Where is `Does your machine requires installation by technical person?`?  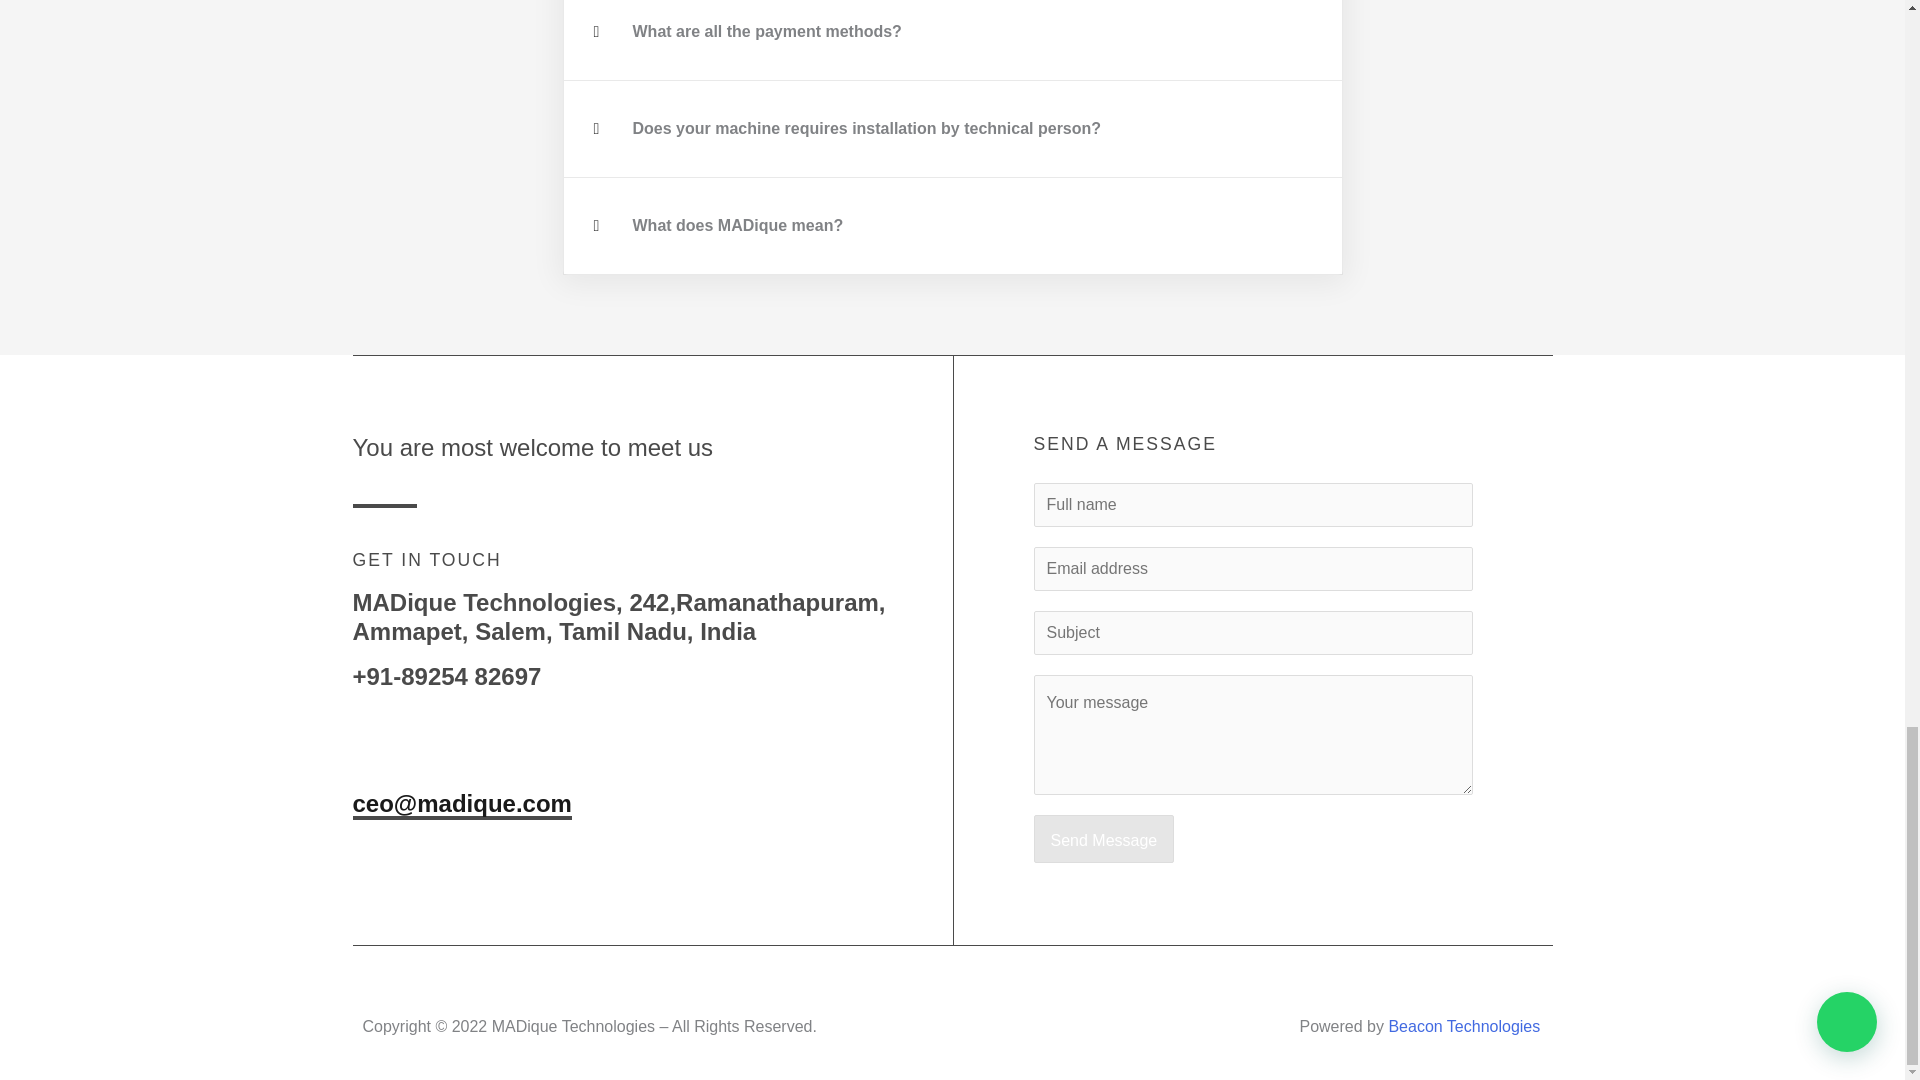
Does your machine requires installation by technical person? is located at coordinates (866, 128).